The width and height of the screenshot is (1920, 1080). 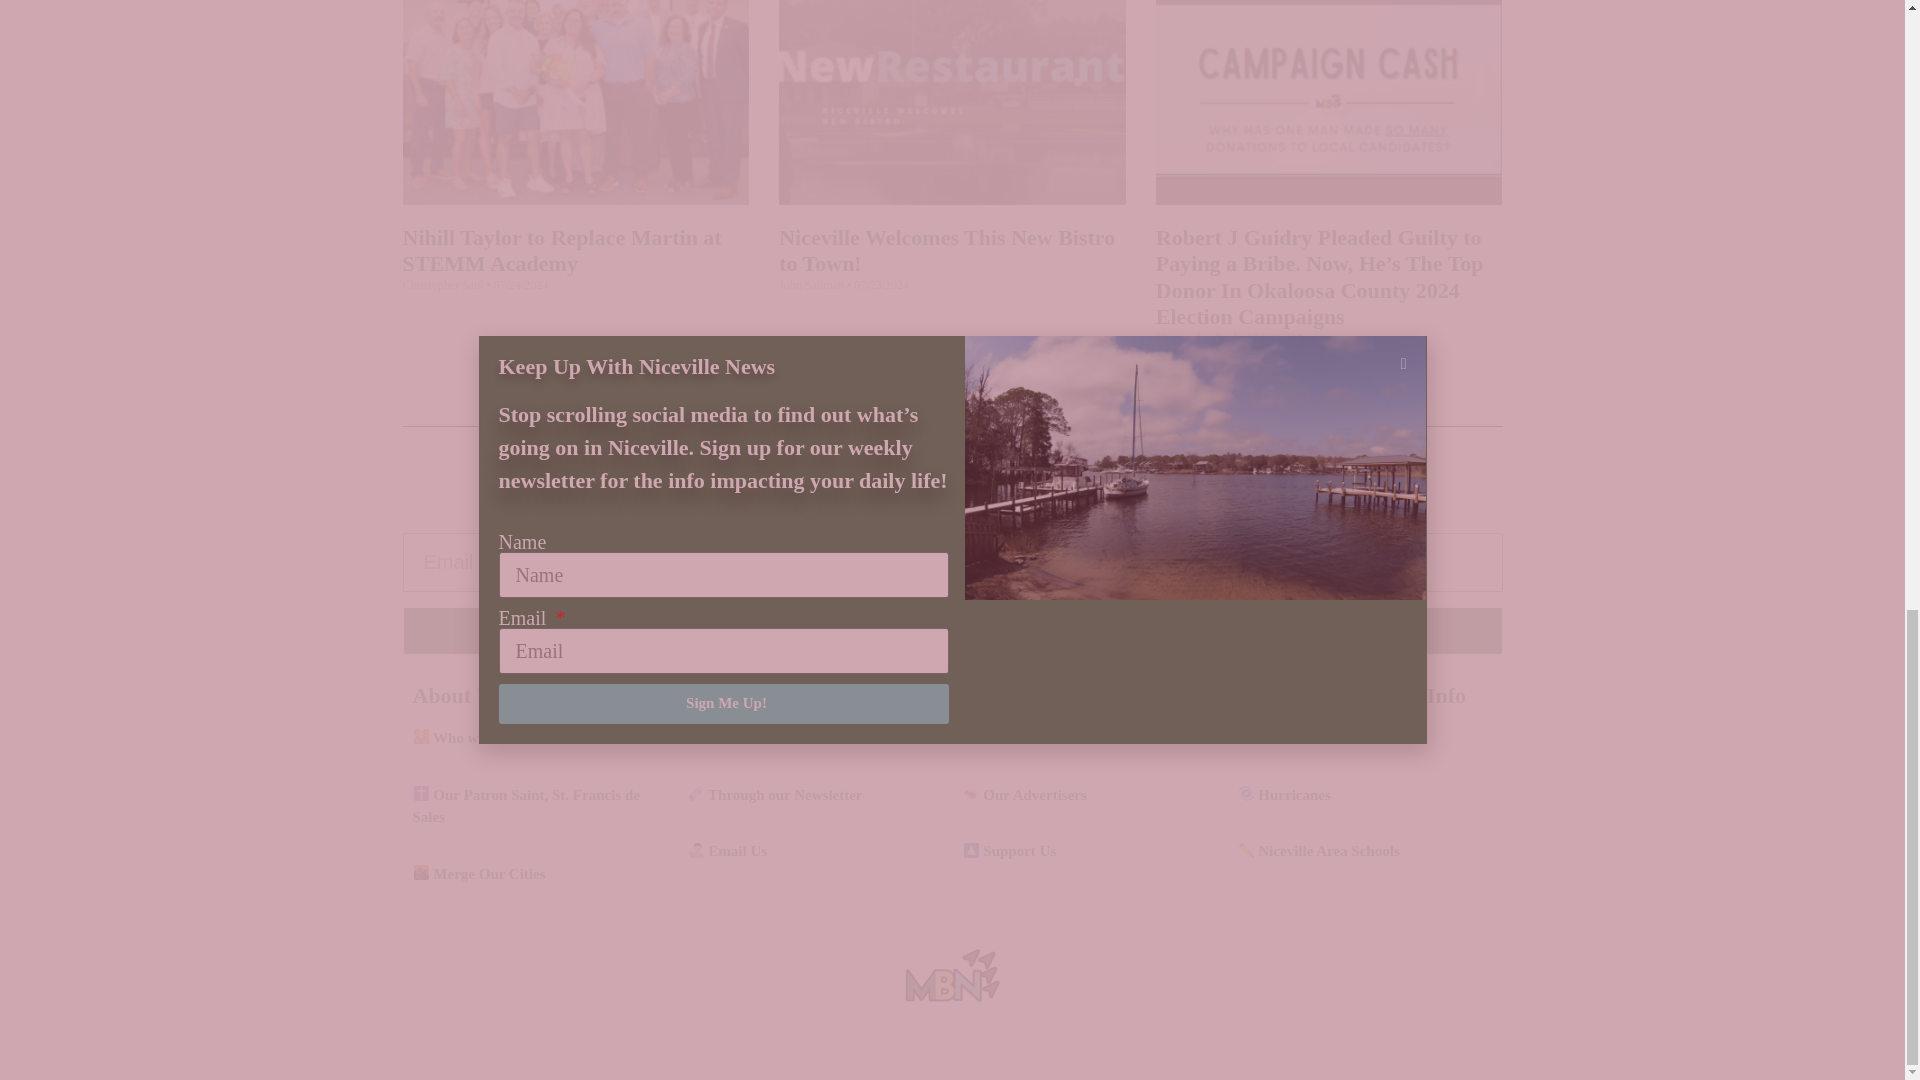 I want to click on Nihill Taylor to Replace Martin at STEMM Academy, so click(x=561, y=250).